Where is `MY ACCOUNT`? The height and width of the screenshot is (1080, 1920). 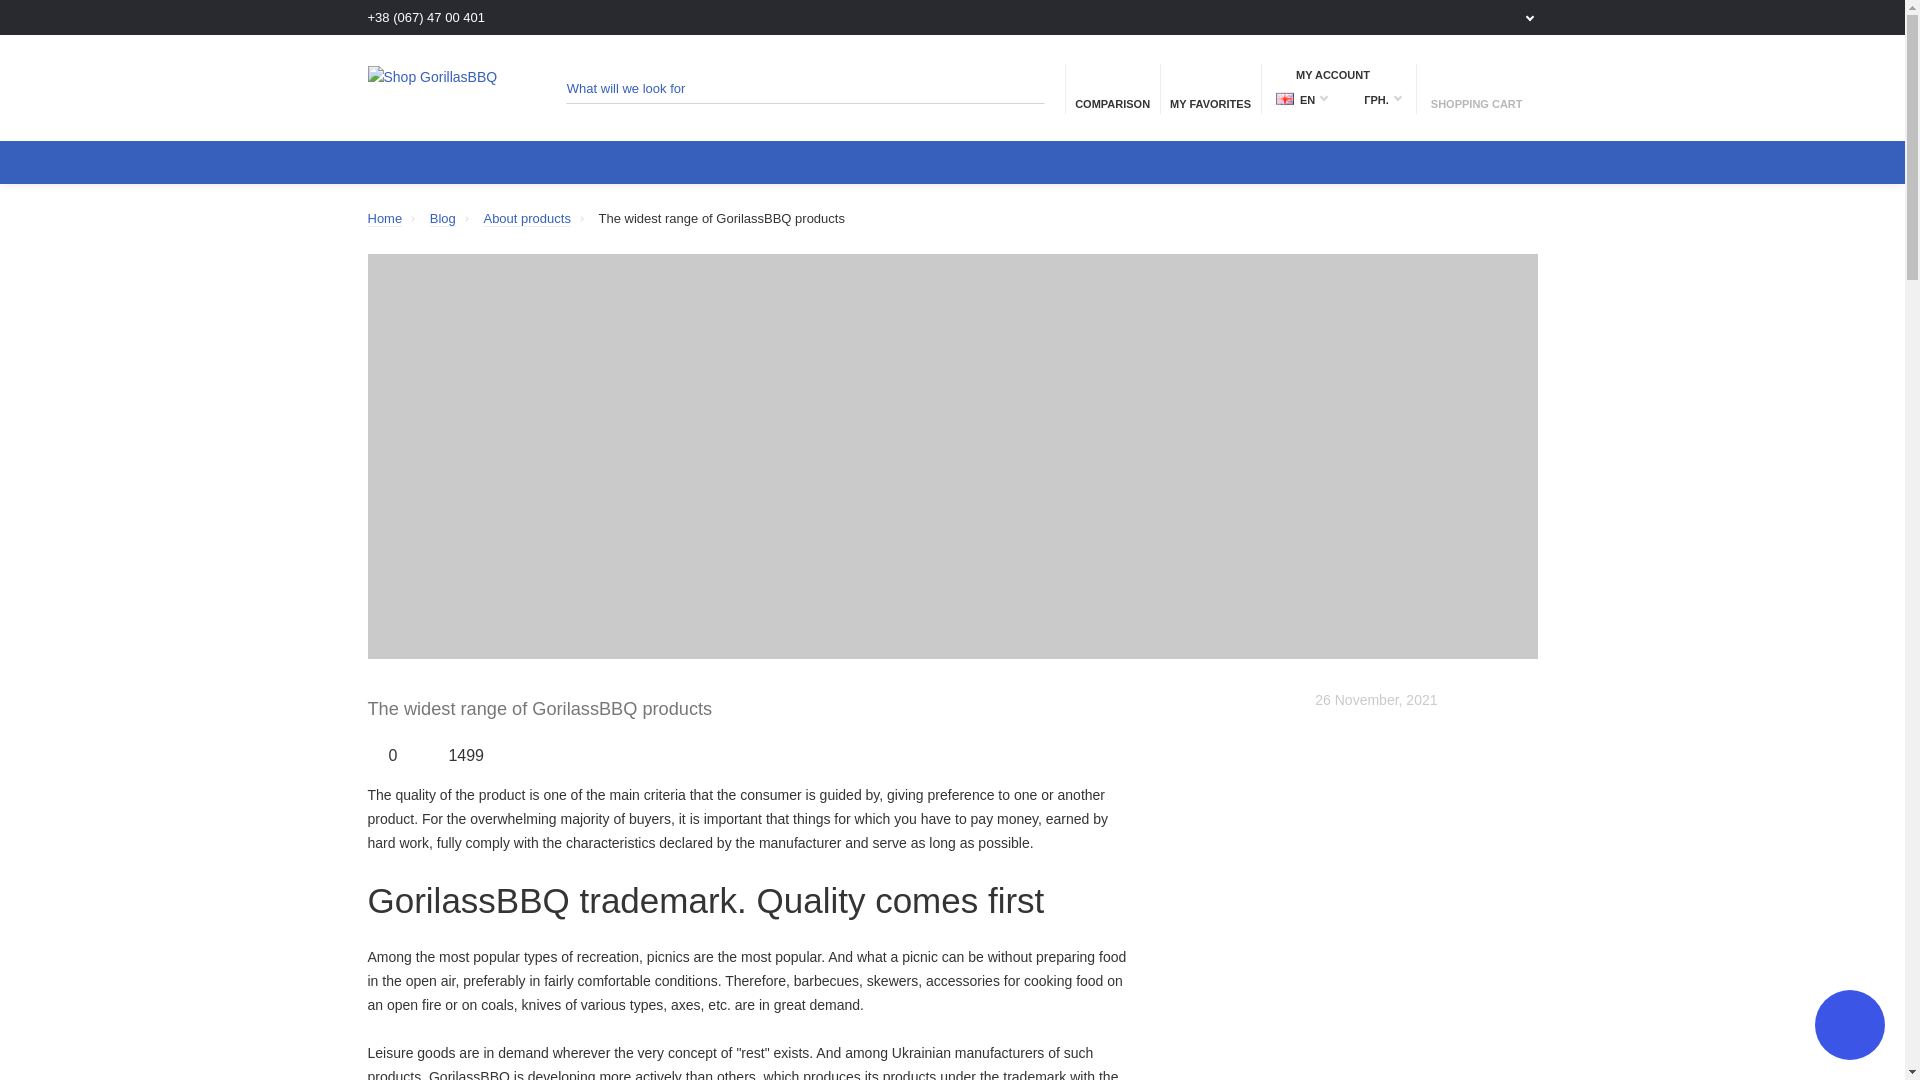 MY ACCOUNT is located at coordinates (1338, 74).